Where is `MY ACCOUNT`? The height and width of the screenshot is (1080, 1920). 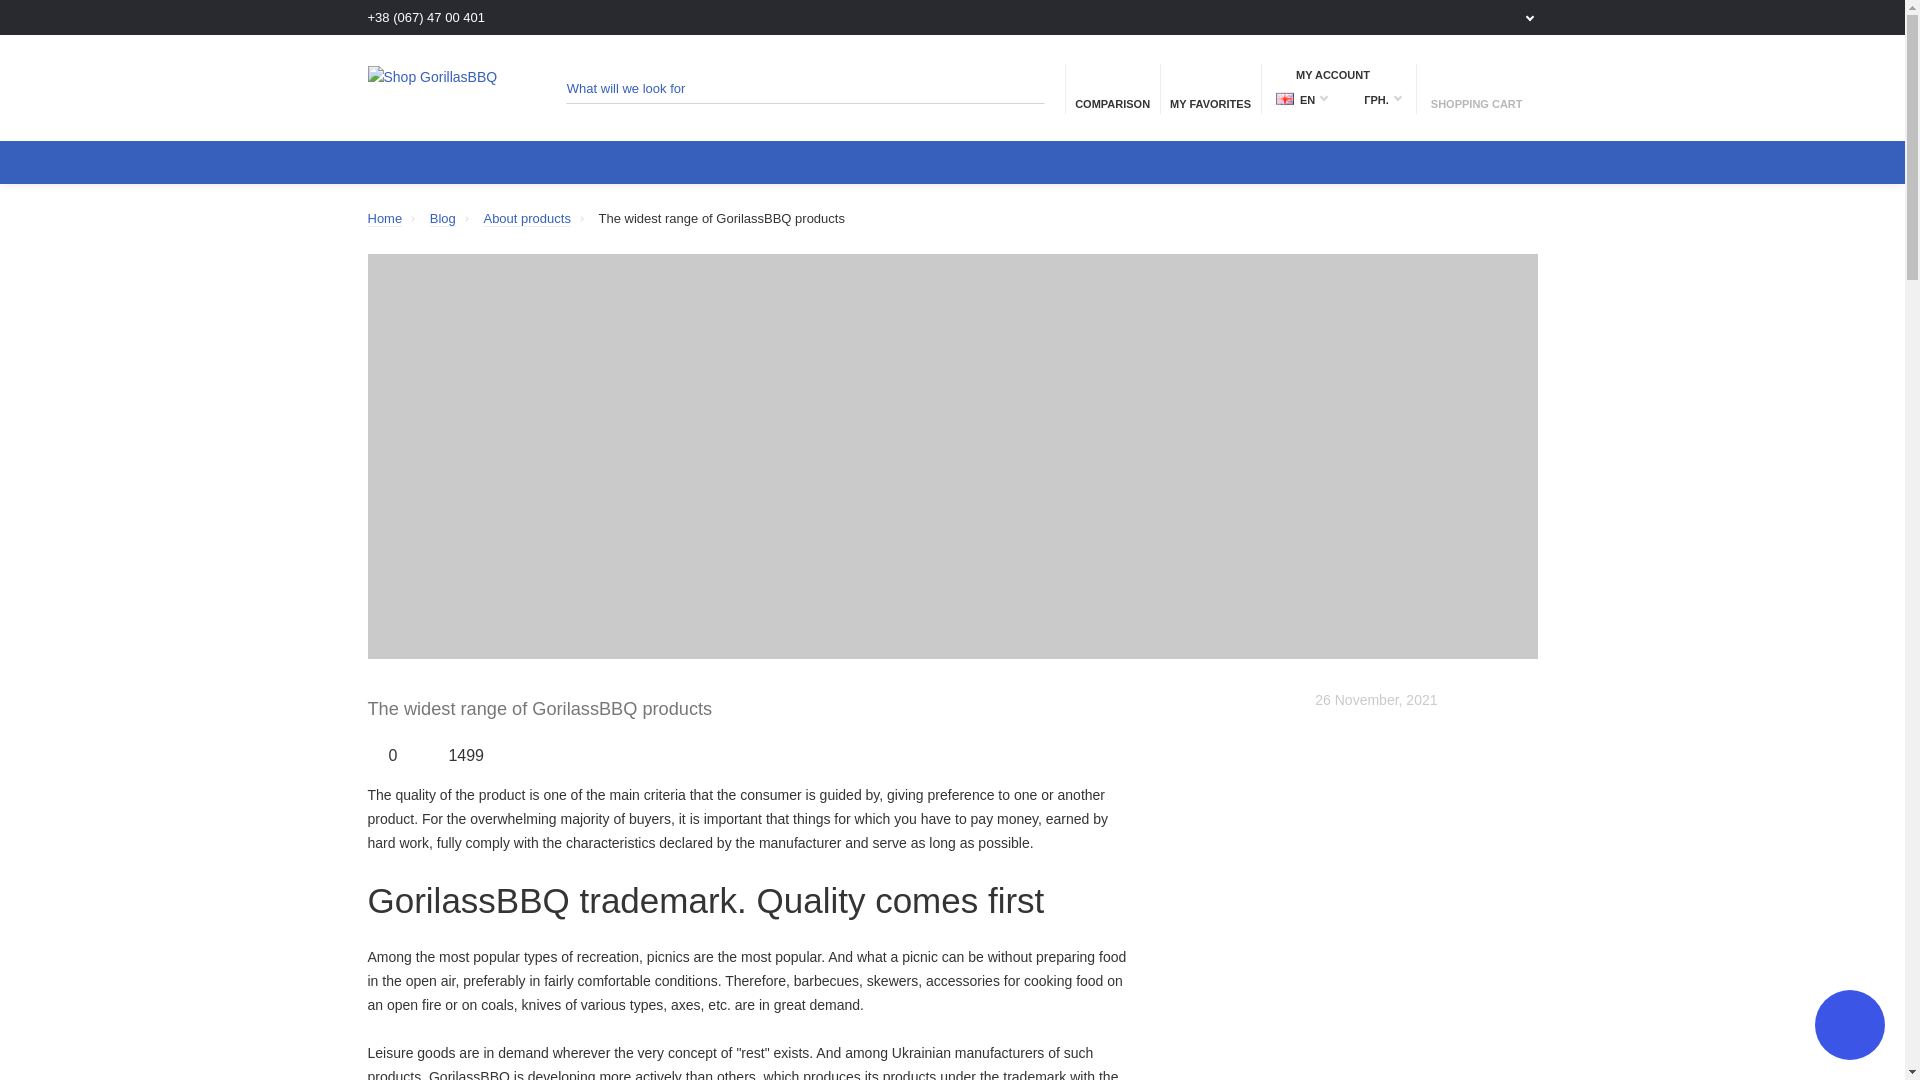 MY ACCOUNT is located at coordinates (1338, 74).